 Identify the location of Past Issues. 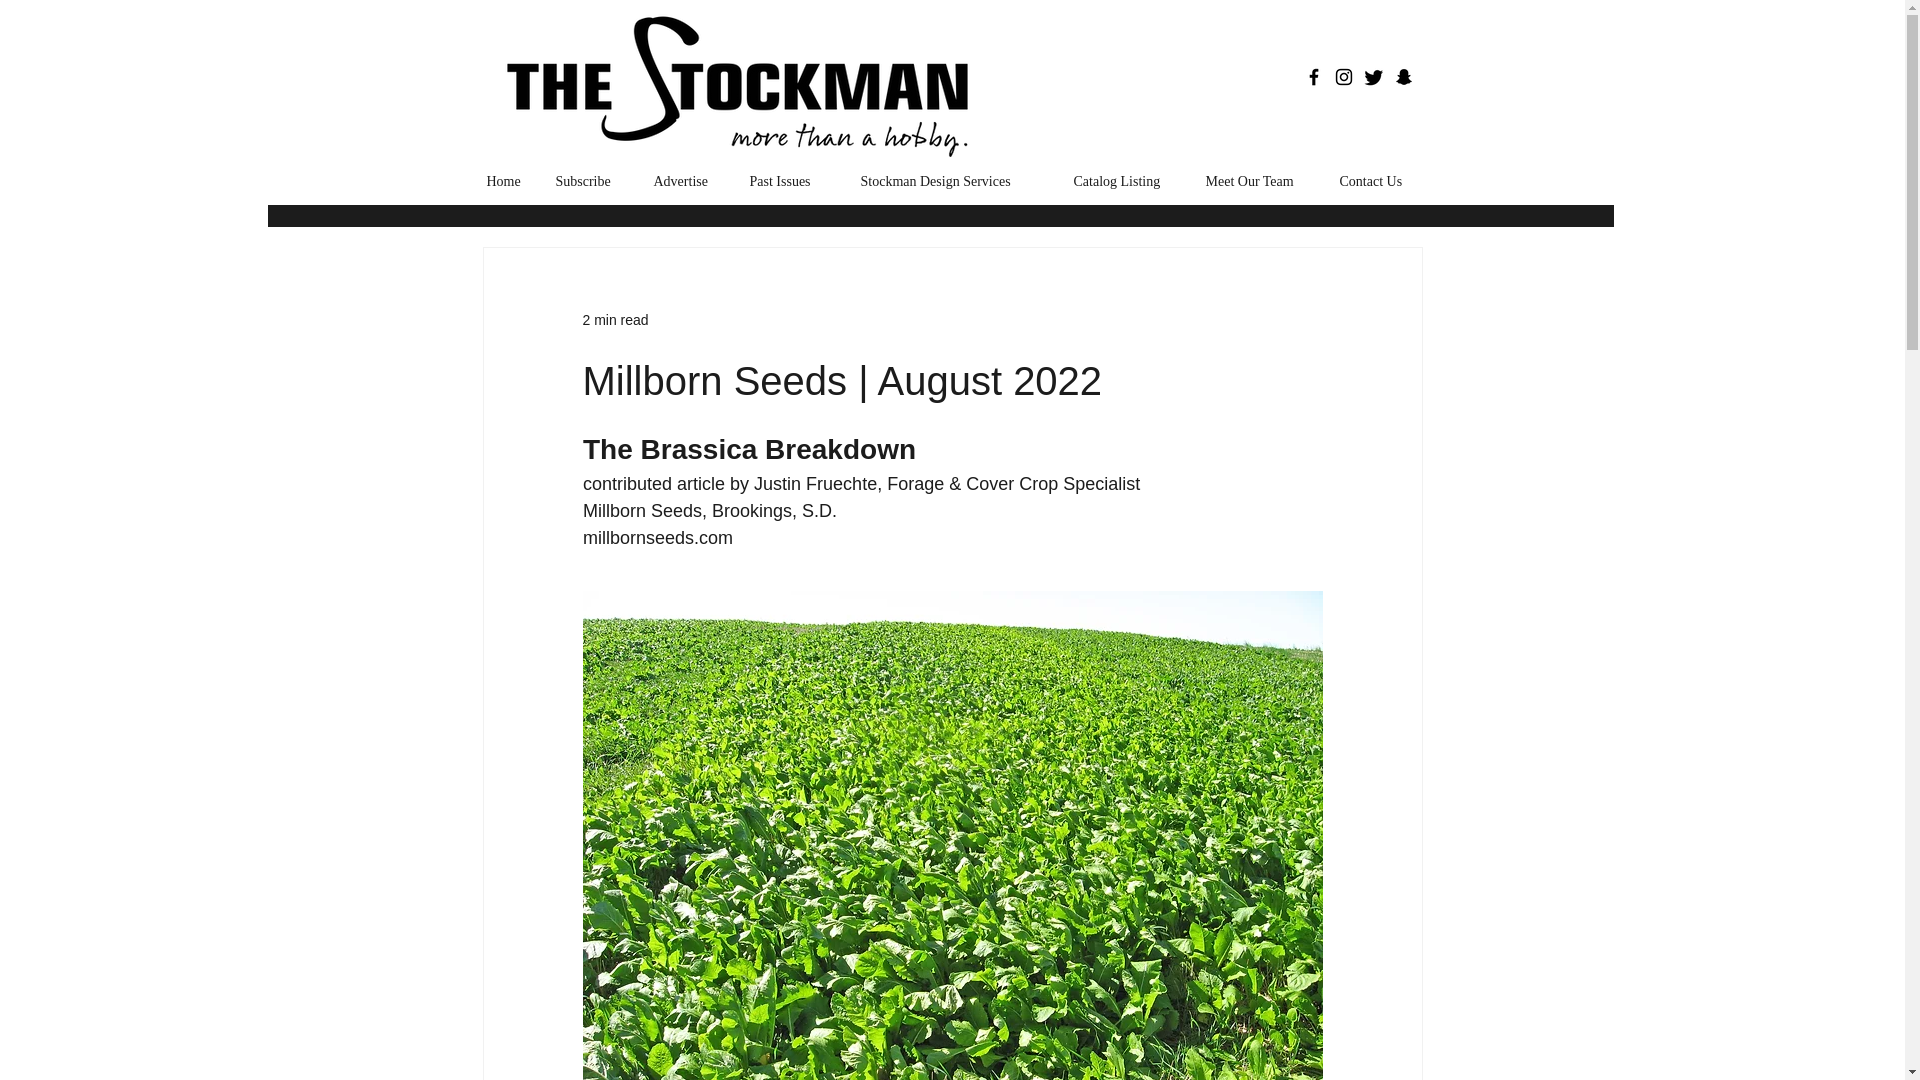
(788, 181).